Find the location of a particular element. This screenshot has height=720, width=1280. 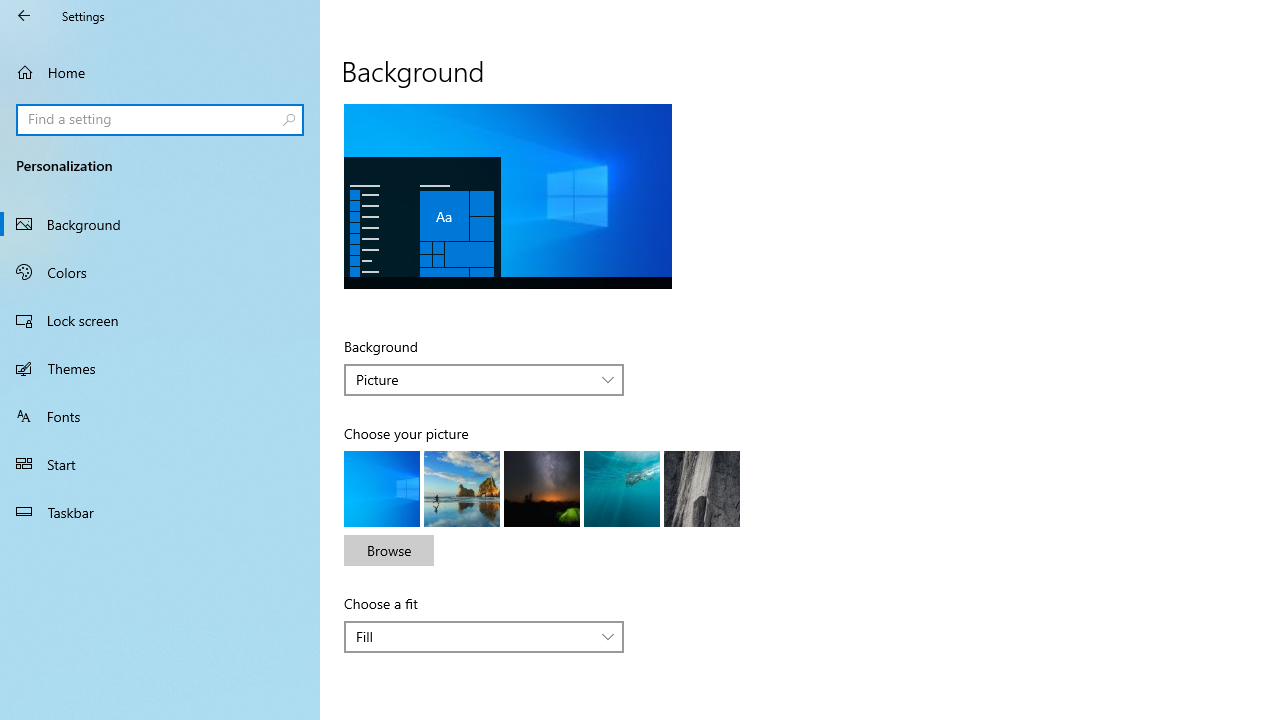

Background is located at coordinates (484, 380).